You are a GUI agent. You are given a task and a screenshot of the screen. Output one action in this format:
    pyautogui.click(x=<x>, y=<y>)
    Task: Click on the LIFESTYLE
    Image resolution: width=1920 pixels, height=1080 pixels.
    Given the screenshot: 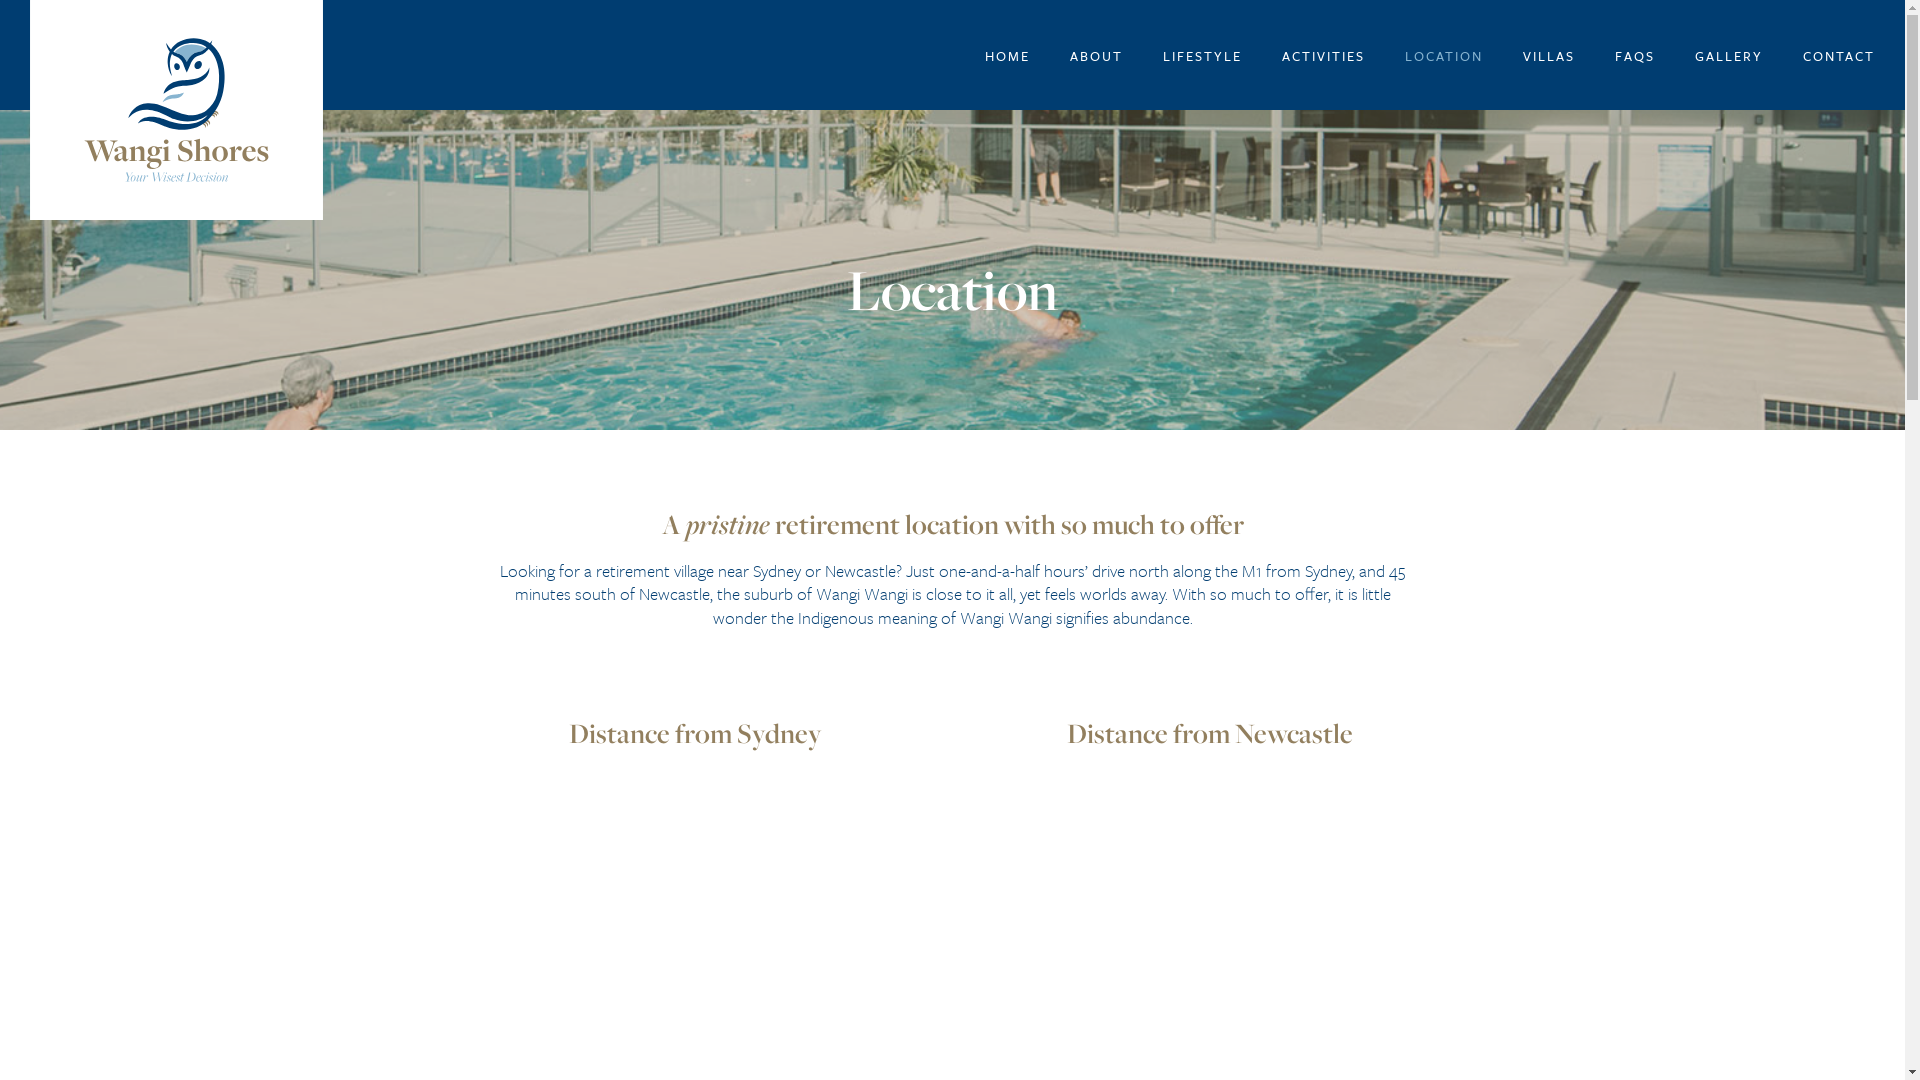 What is the action you would take?
    pyautogui.click(x=1202, y=55)
    